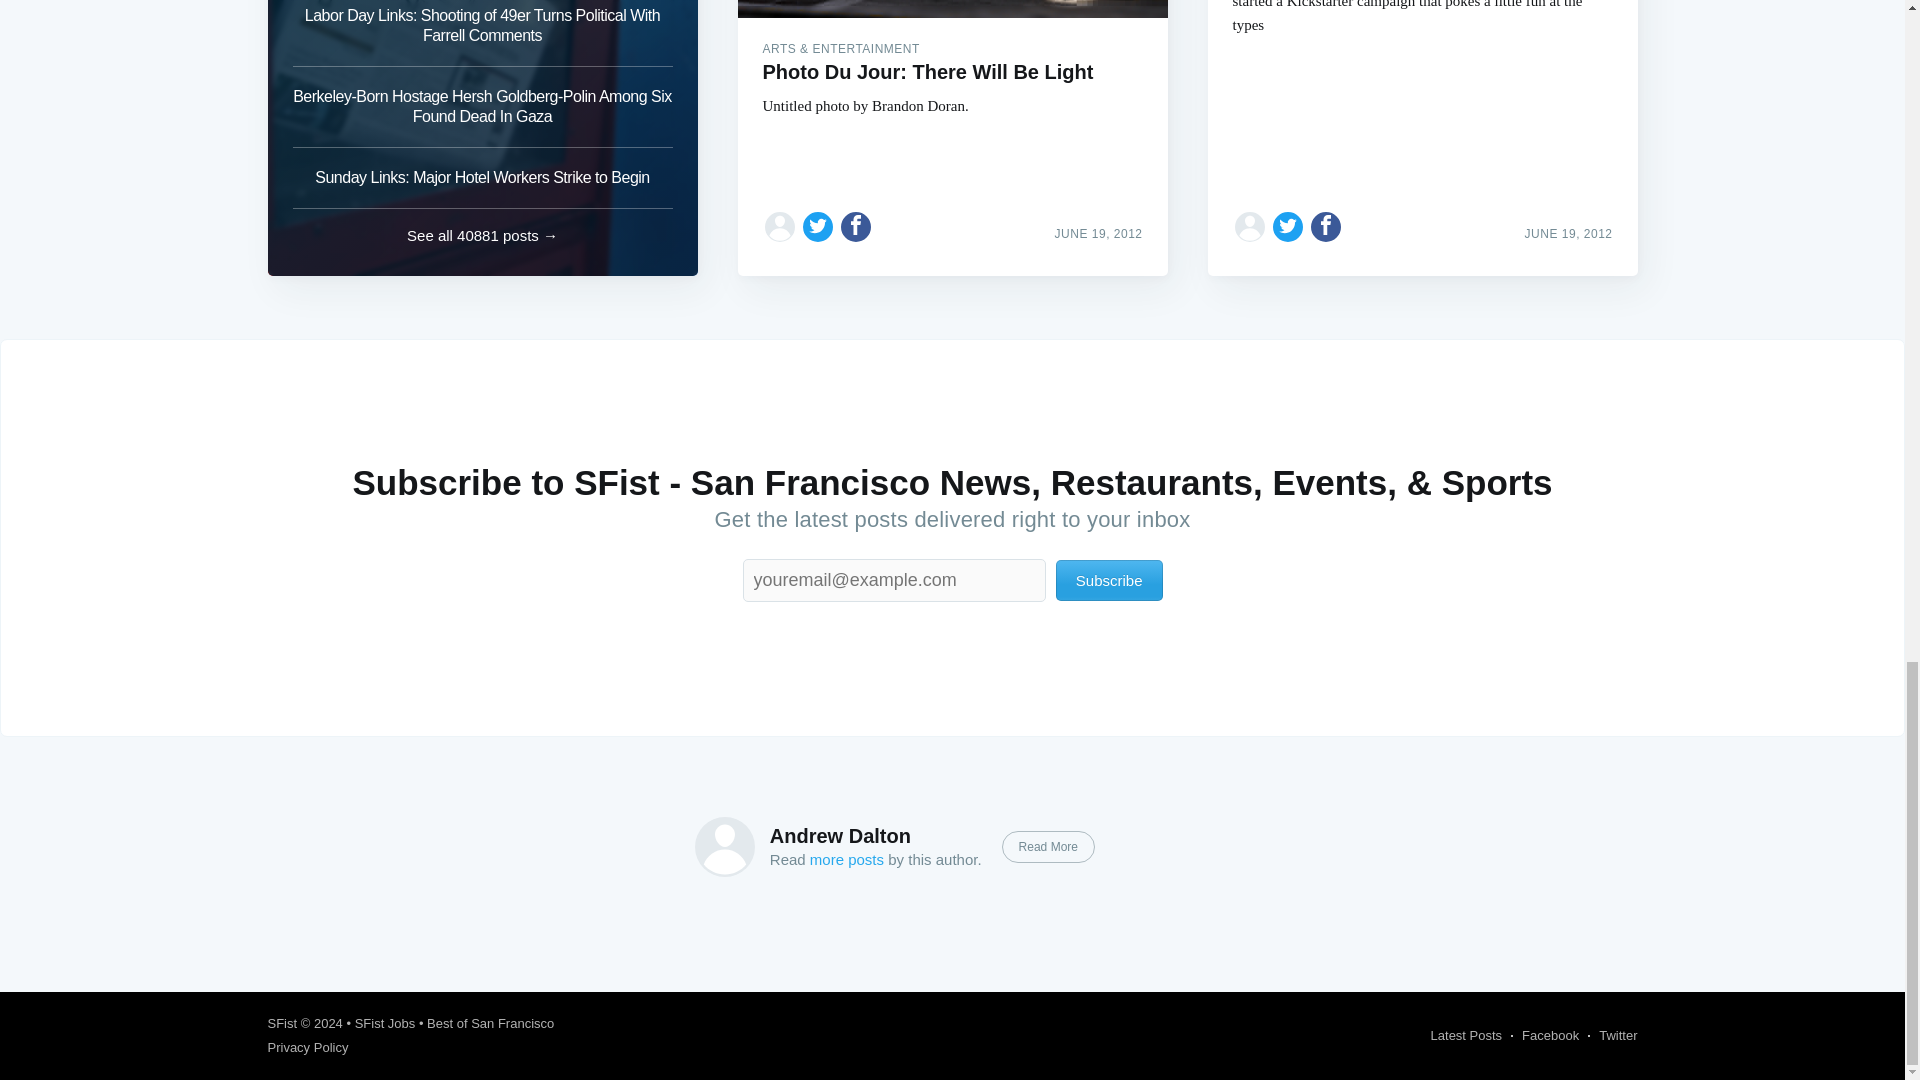 The height and width of the screenshot is (1080, 1920). Describe the element at coordinates (1326, 226) in the screenshot. I see `Share on Facebook` at that location.